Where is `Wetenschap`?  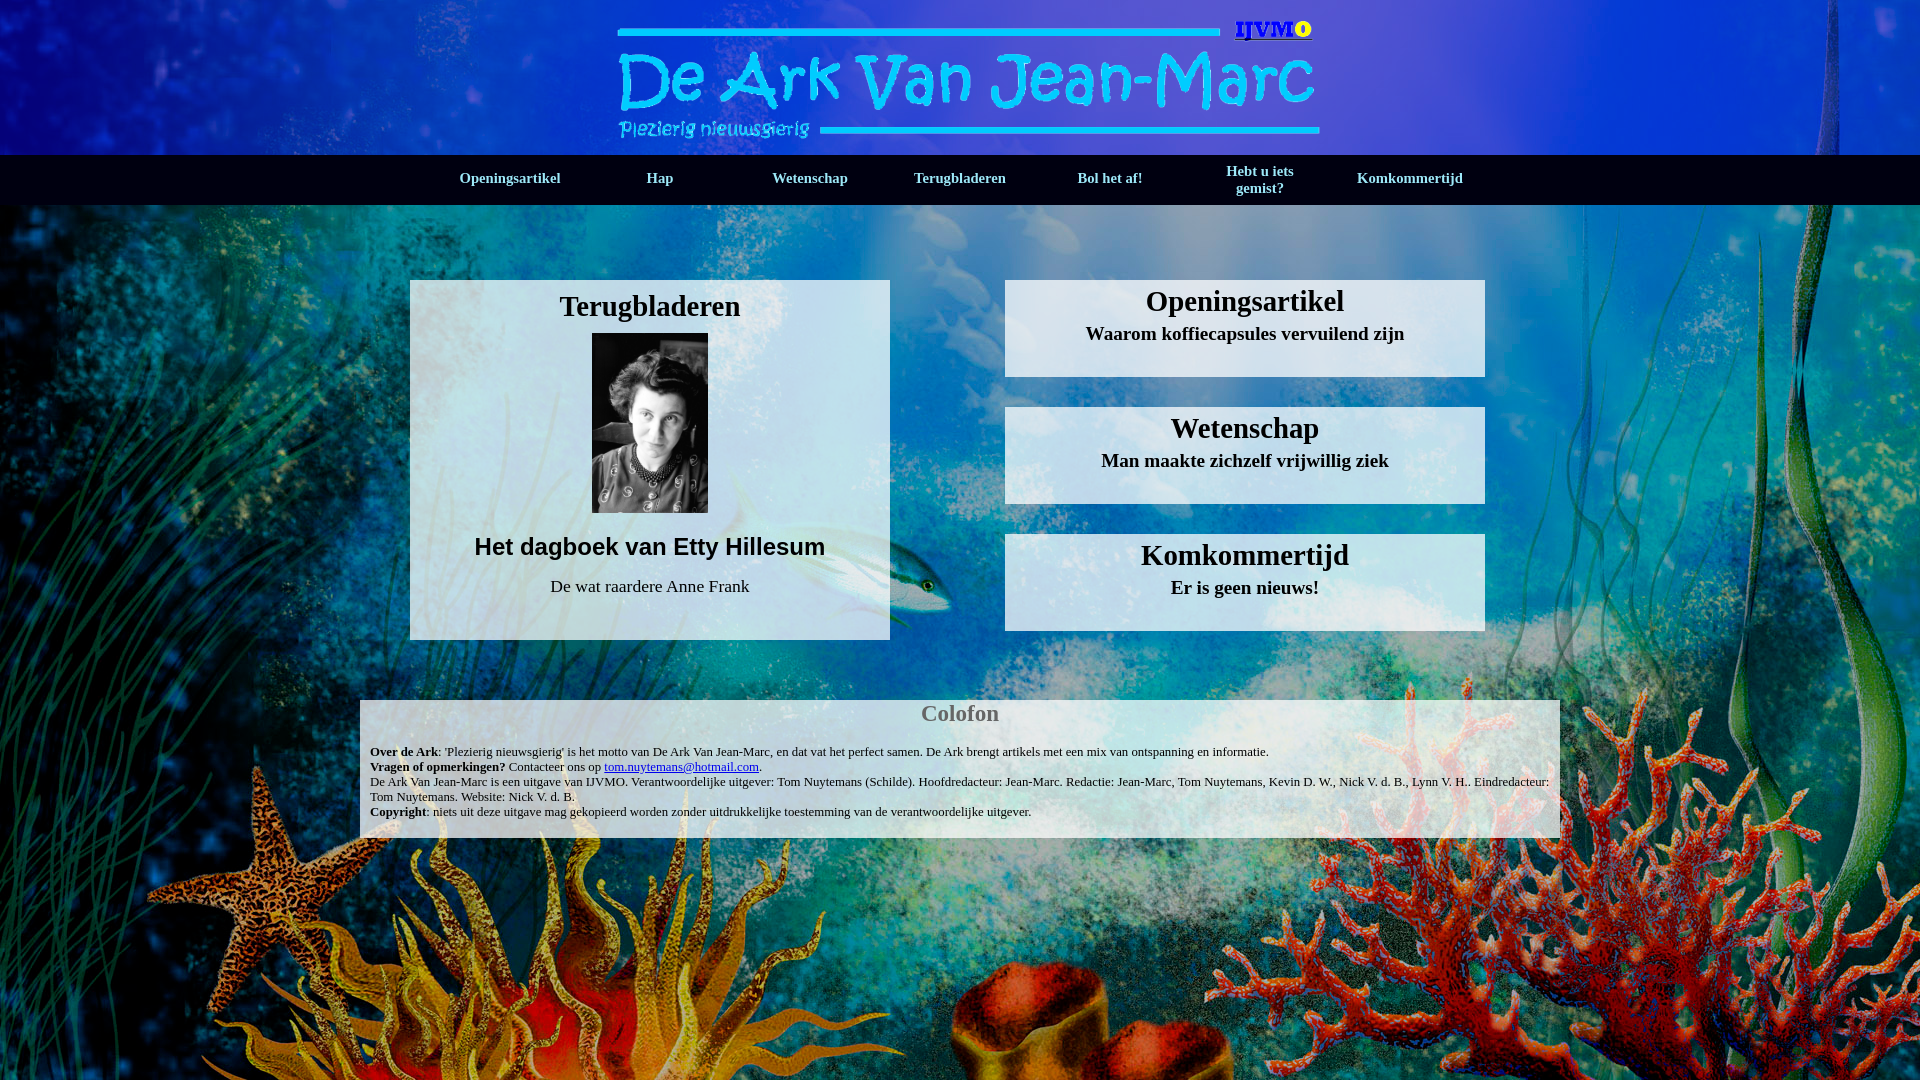
Wetenschap is located at coordinates (810, 180).